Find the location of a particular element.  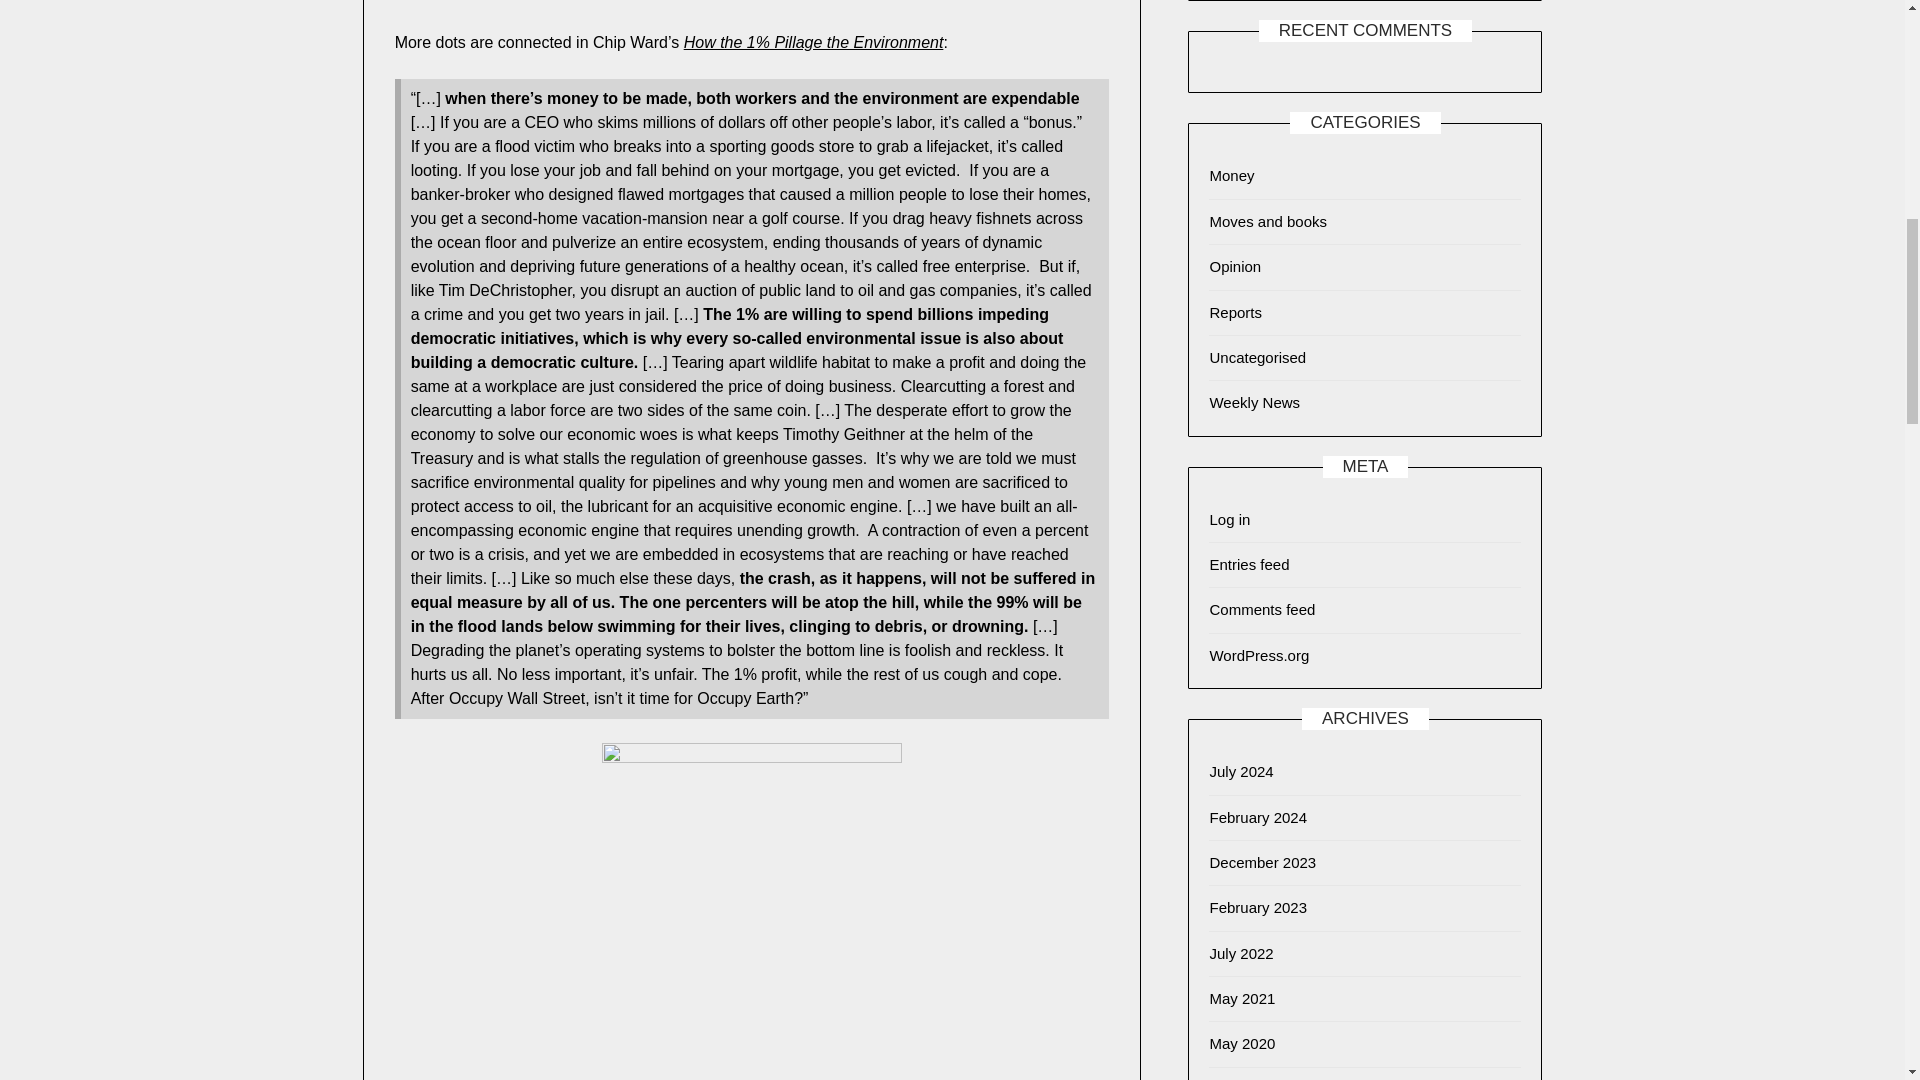

February 2024 is located at coordinates (1258, 816).